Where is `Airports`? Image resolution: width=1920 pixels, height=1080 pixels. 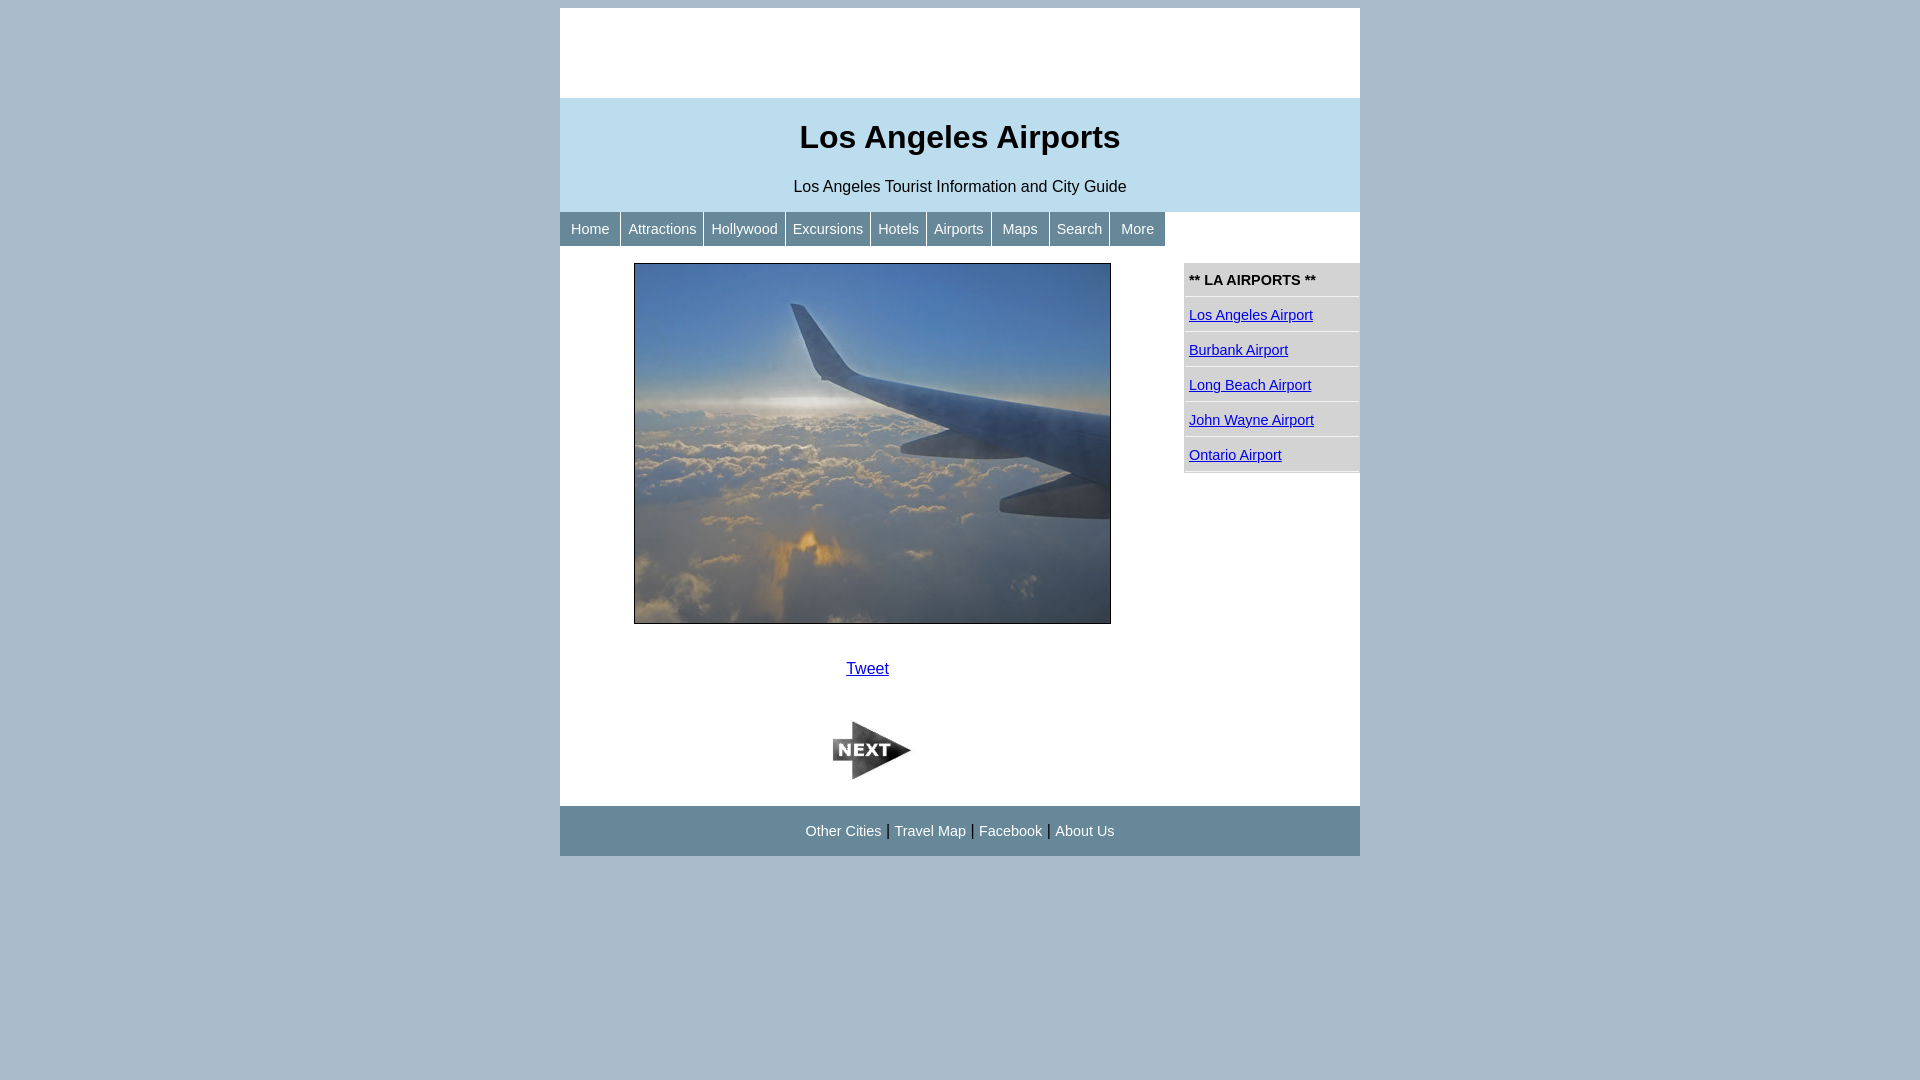
Airports is located at coordinates (959, 229).